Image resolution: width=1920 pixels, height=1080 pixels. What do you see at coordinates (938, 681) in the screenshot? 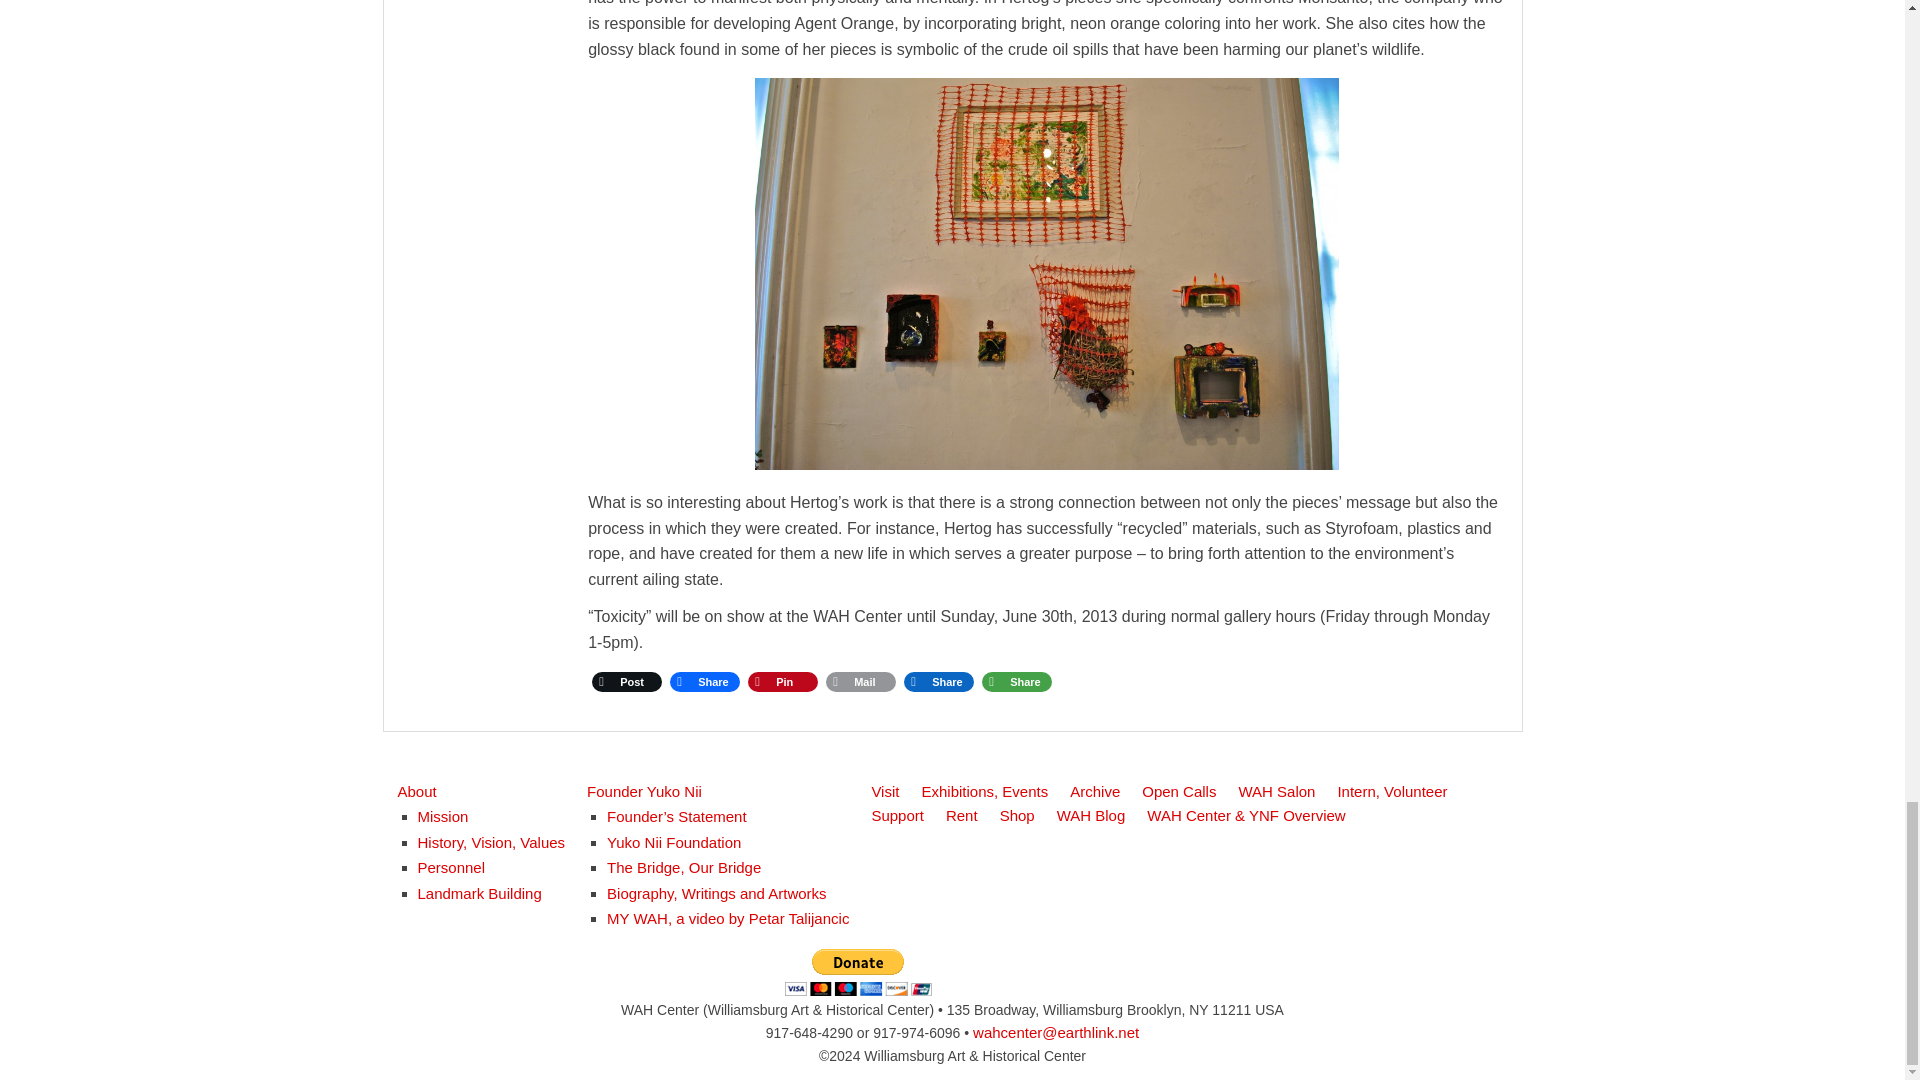
I see `LinkedIn` at bounding box center [938, 681].